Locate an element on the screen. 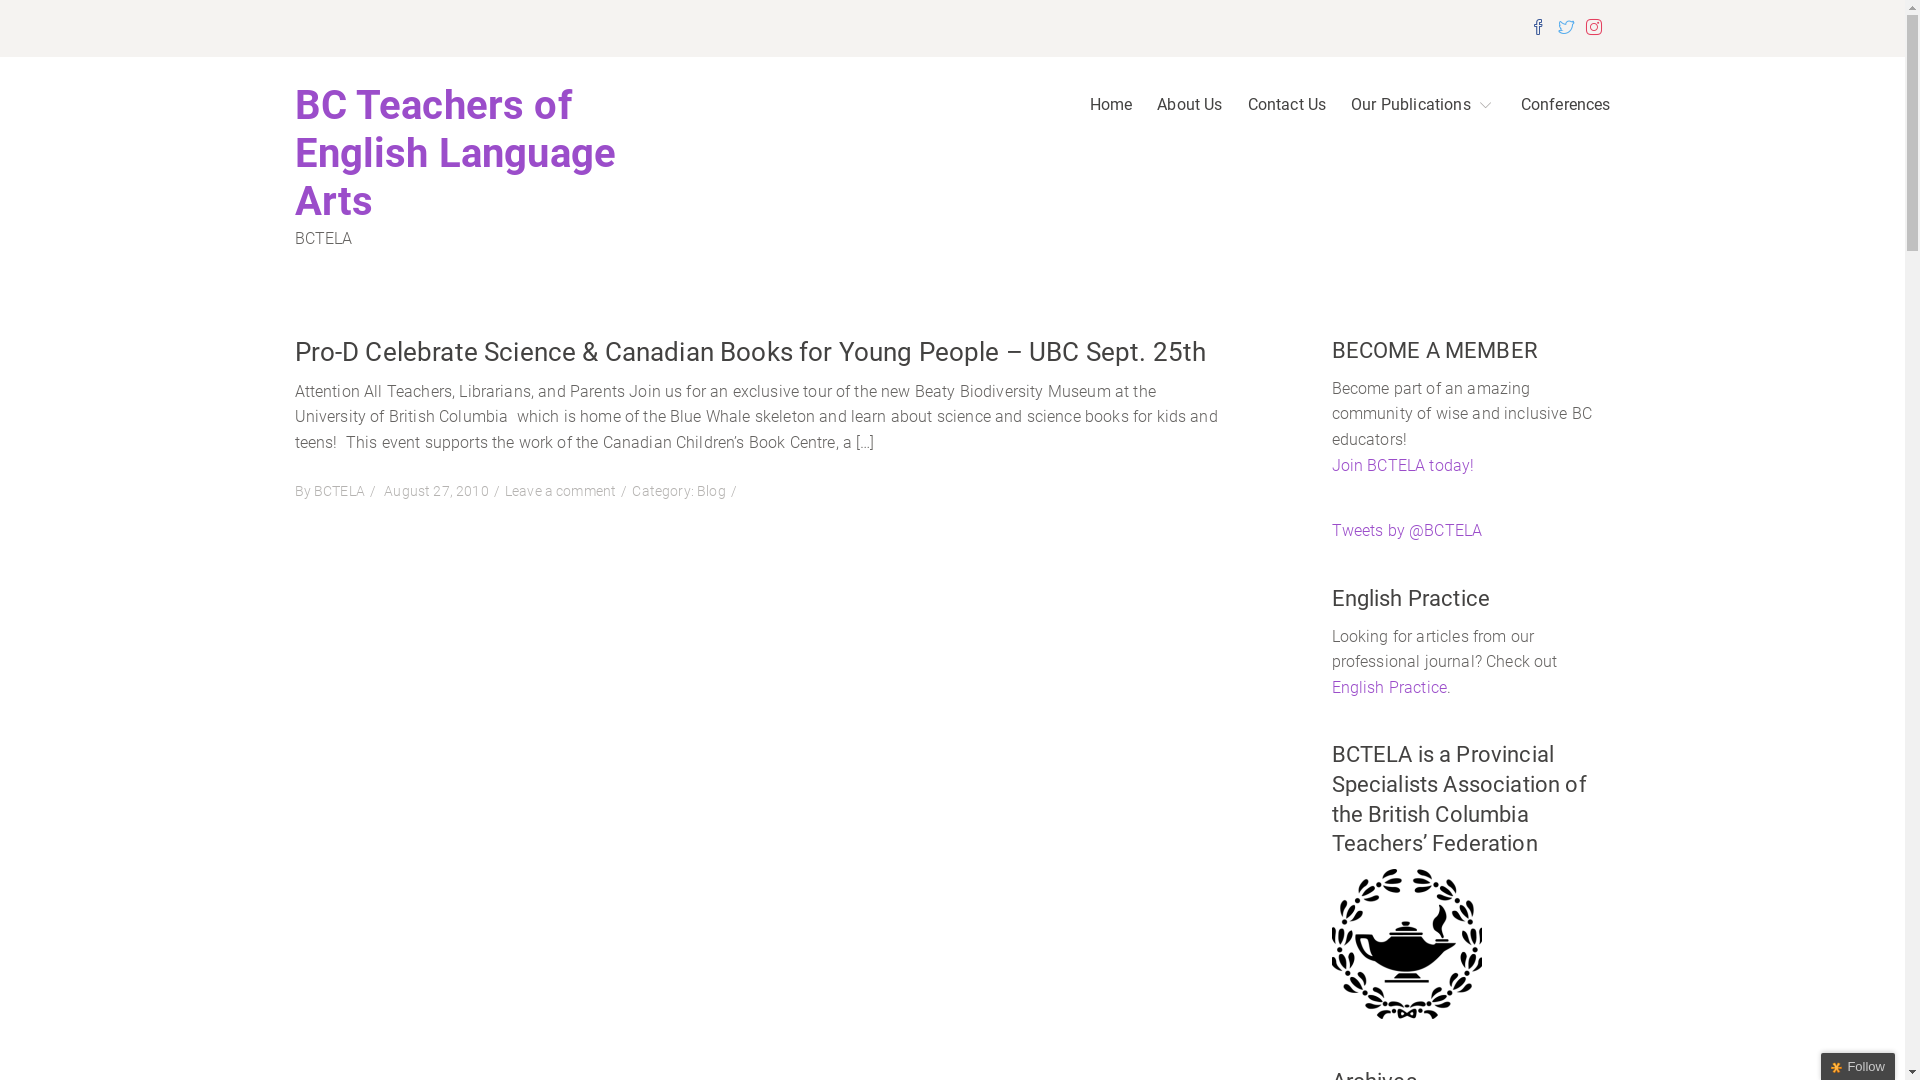 The height and width of the screenshot is (1080, 1920). About Us is located at coordinates (1177, 112).